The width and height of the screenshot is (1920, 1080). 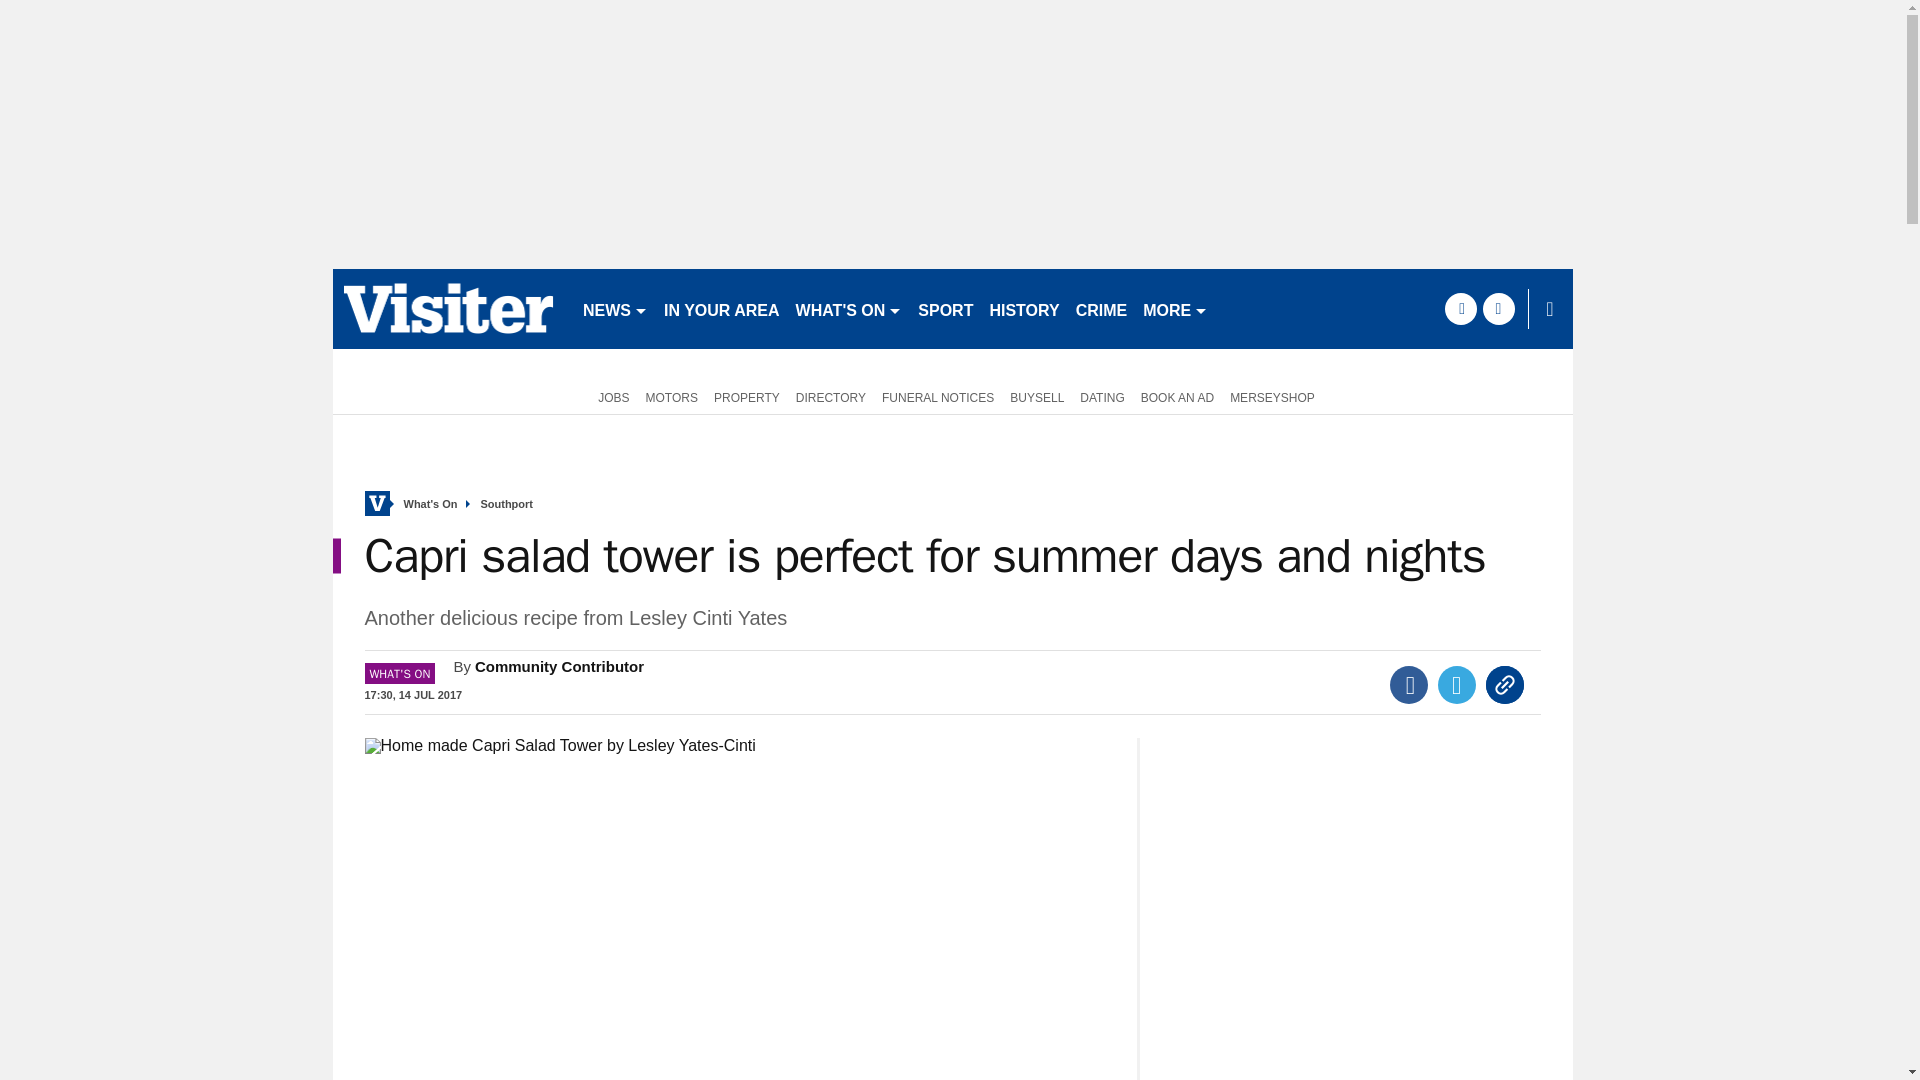 What do you see at coordinates (746, 396) in the screenshot?
I see `PROPERTY` at bounding box center [746, 396].